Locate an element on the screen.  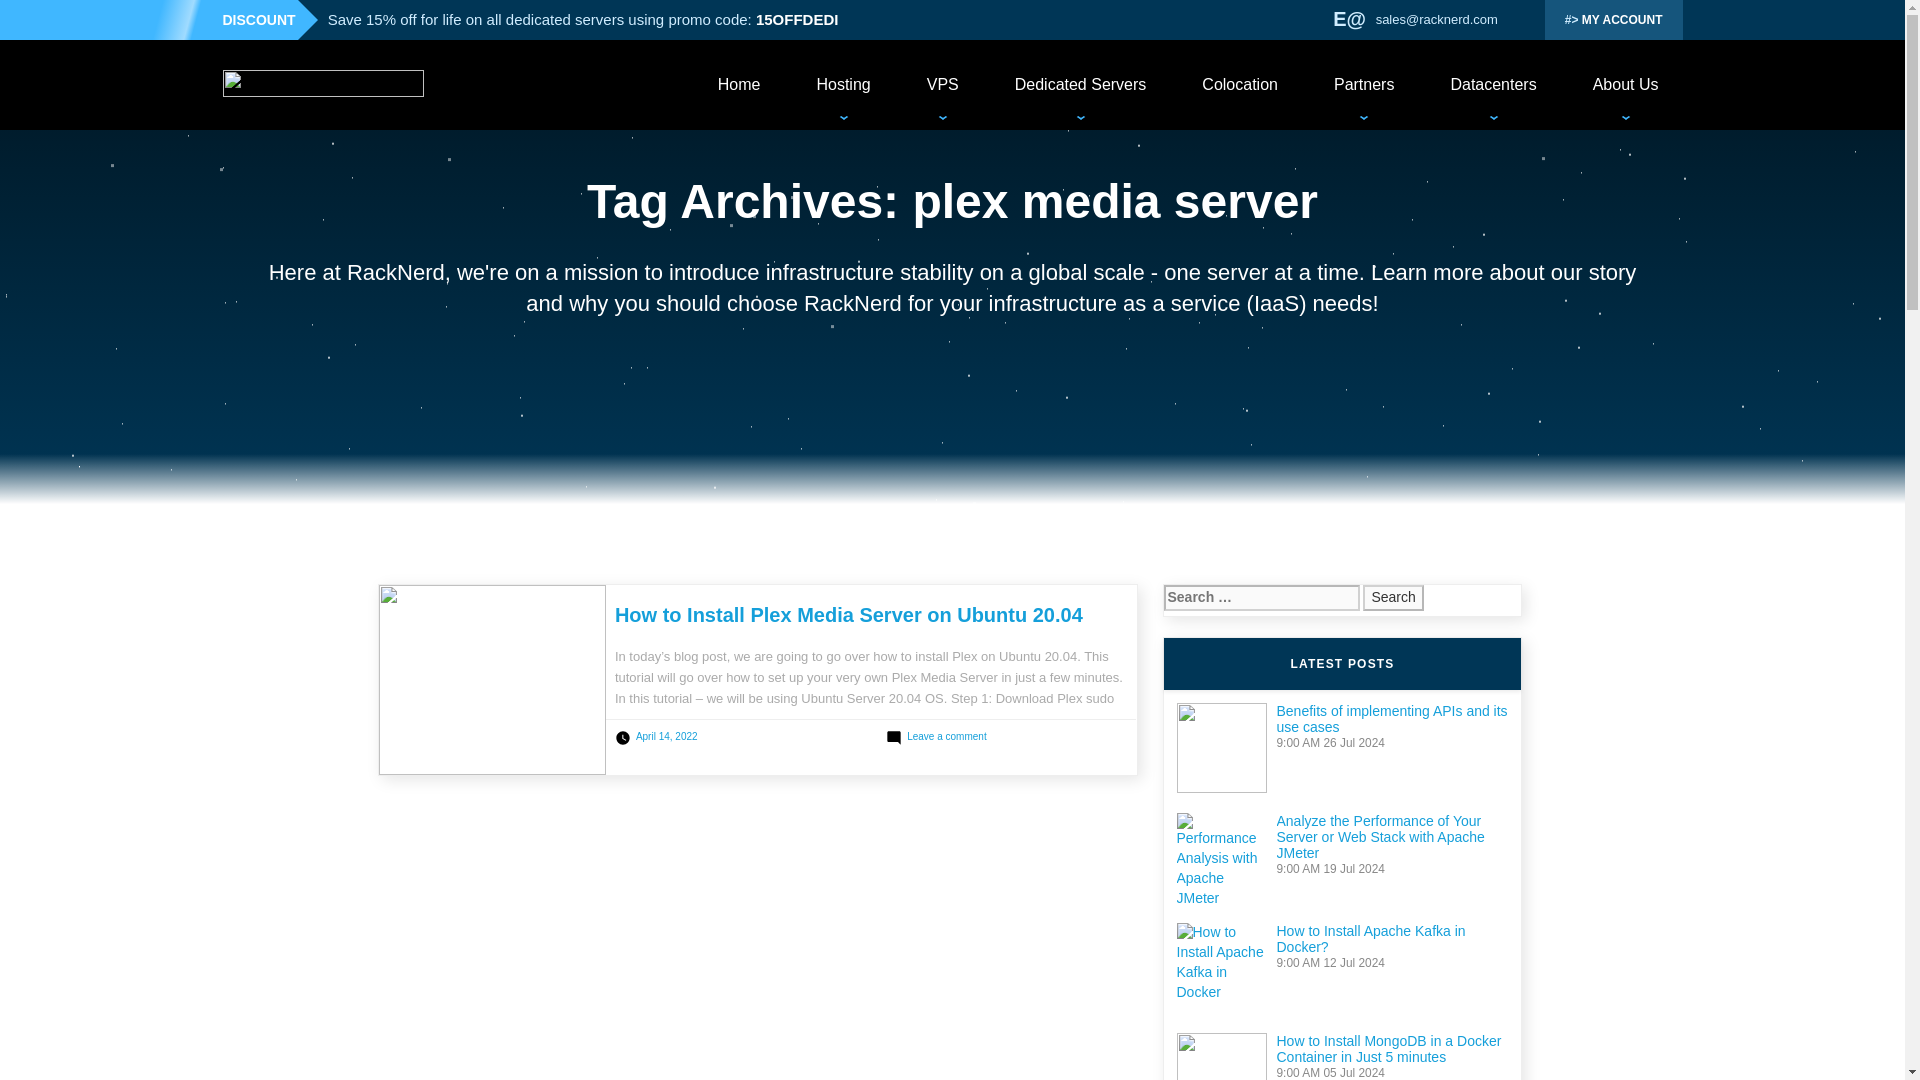
Search is located at coordinates (1392, 598).